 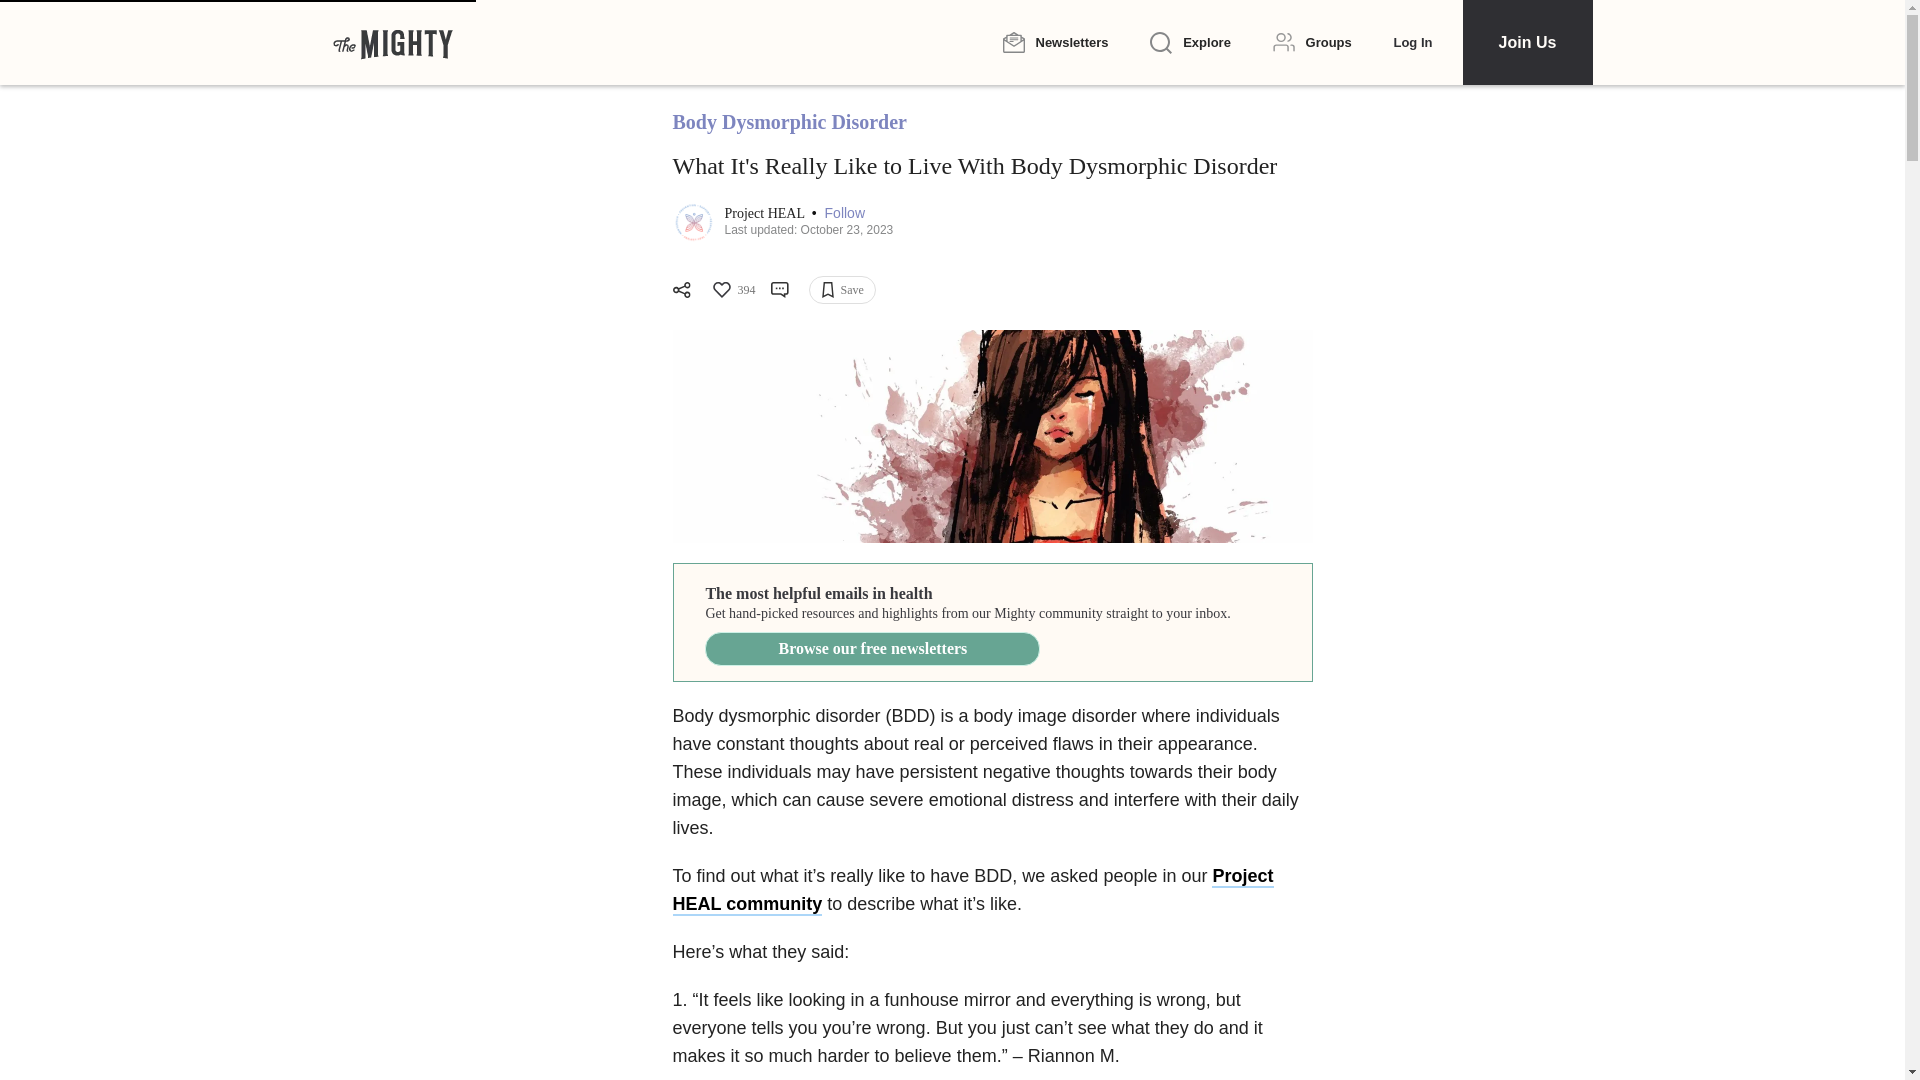 I want to click on What Body Dysmorphic Disorder Feels Like, so click(x=992, y=436).